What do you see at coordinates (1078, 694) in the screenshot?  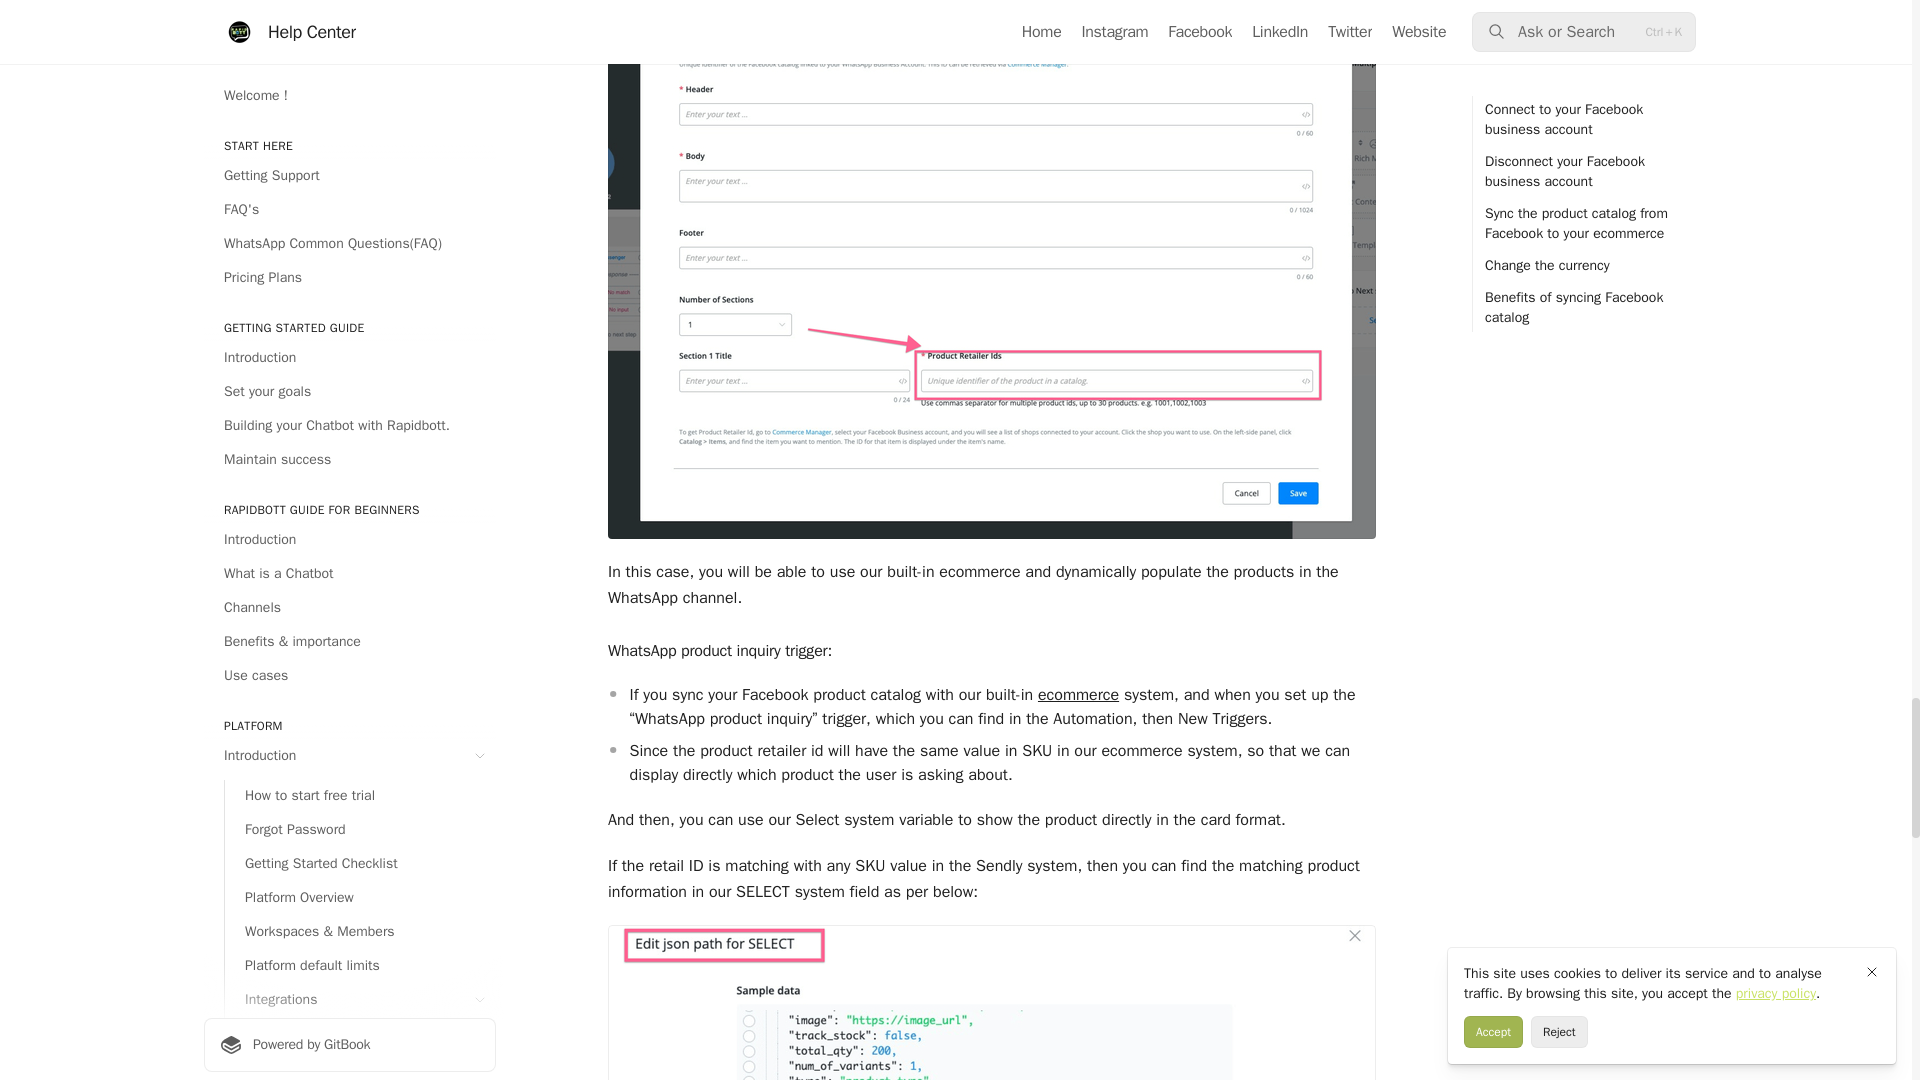 I see `Broken link` at bounding box center [1078, 694].